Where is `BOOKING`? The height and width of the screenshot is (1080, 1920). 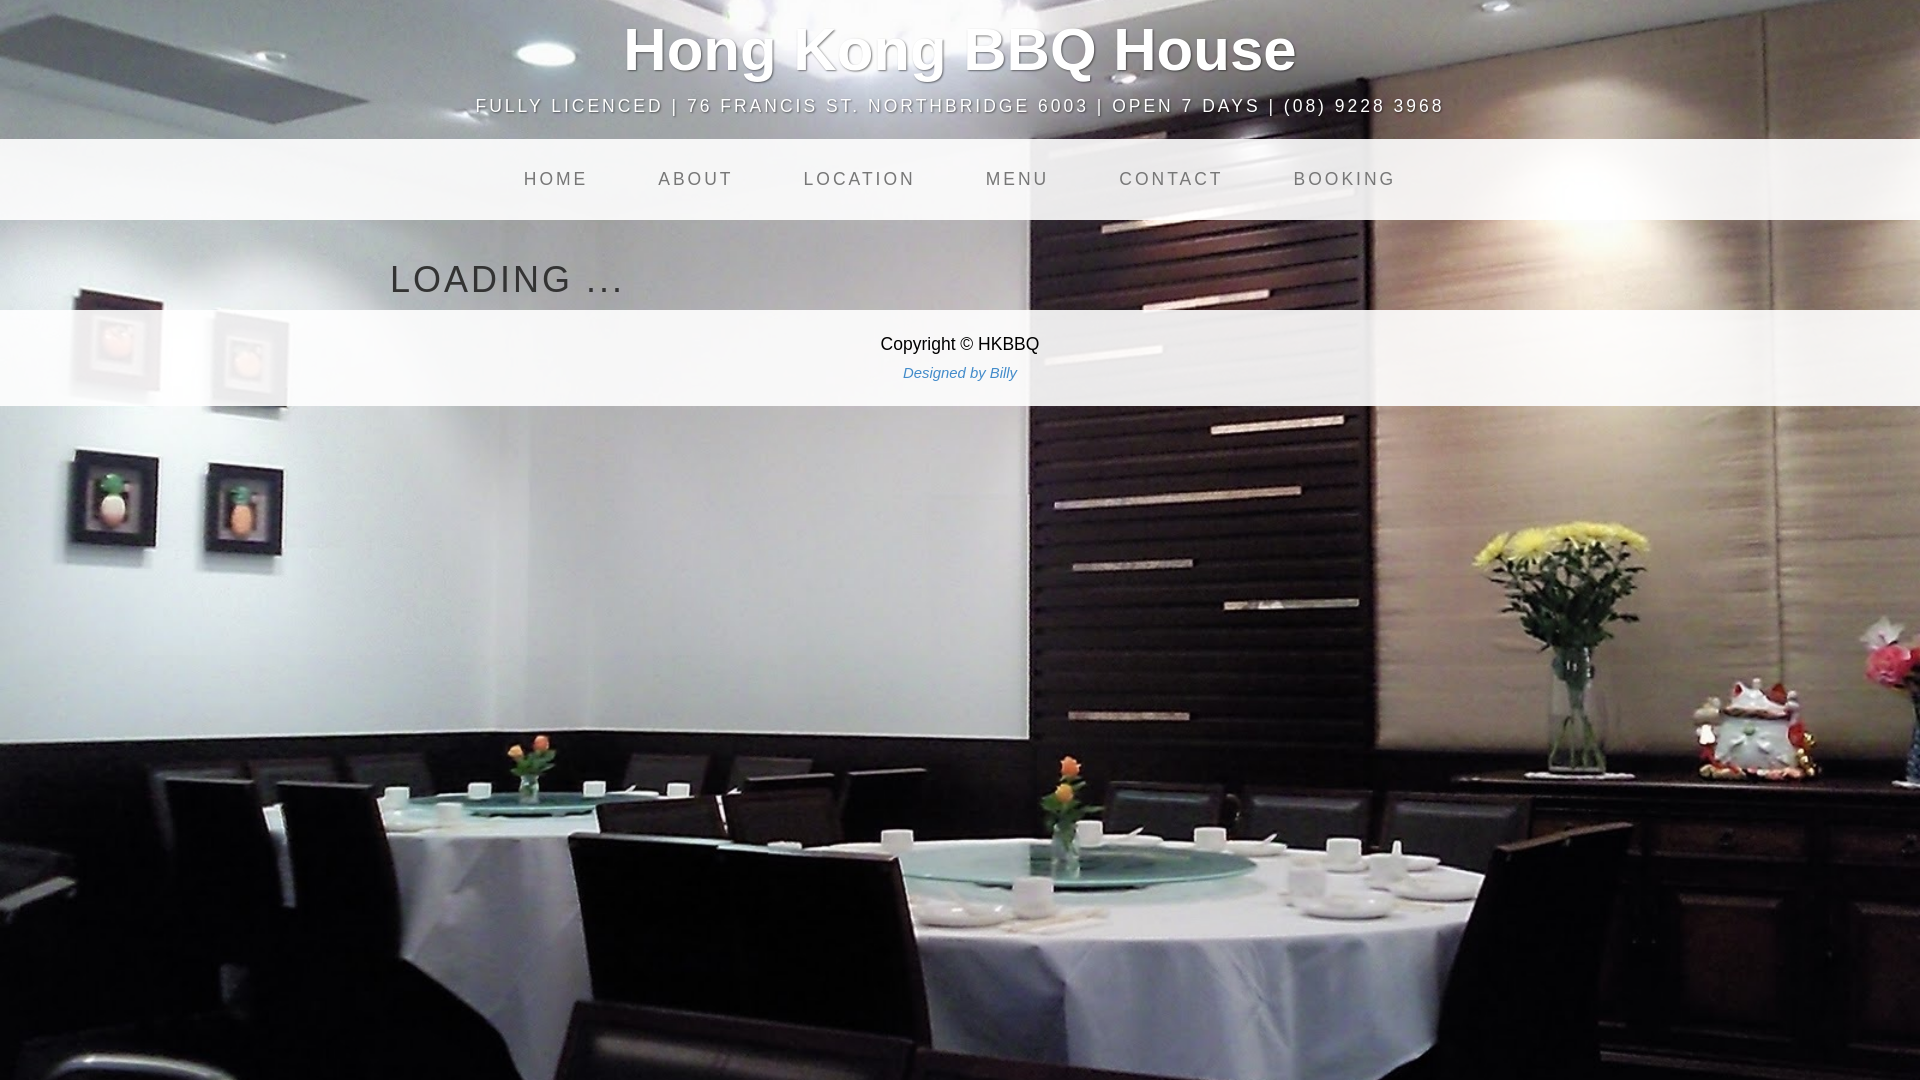
BOOKING is located at coordinates (1346, 180).